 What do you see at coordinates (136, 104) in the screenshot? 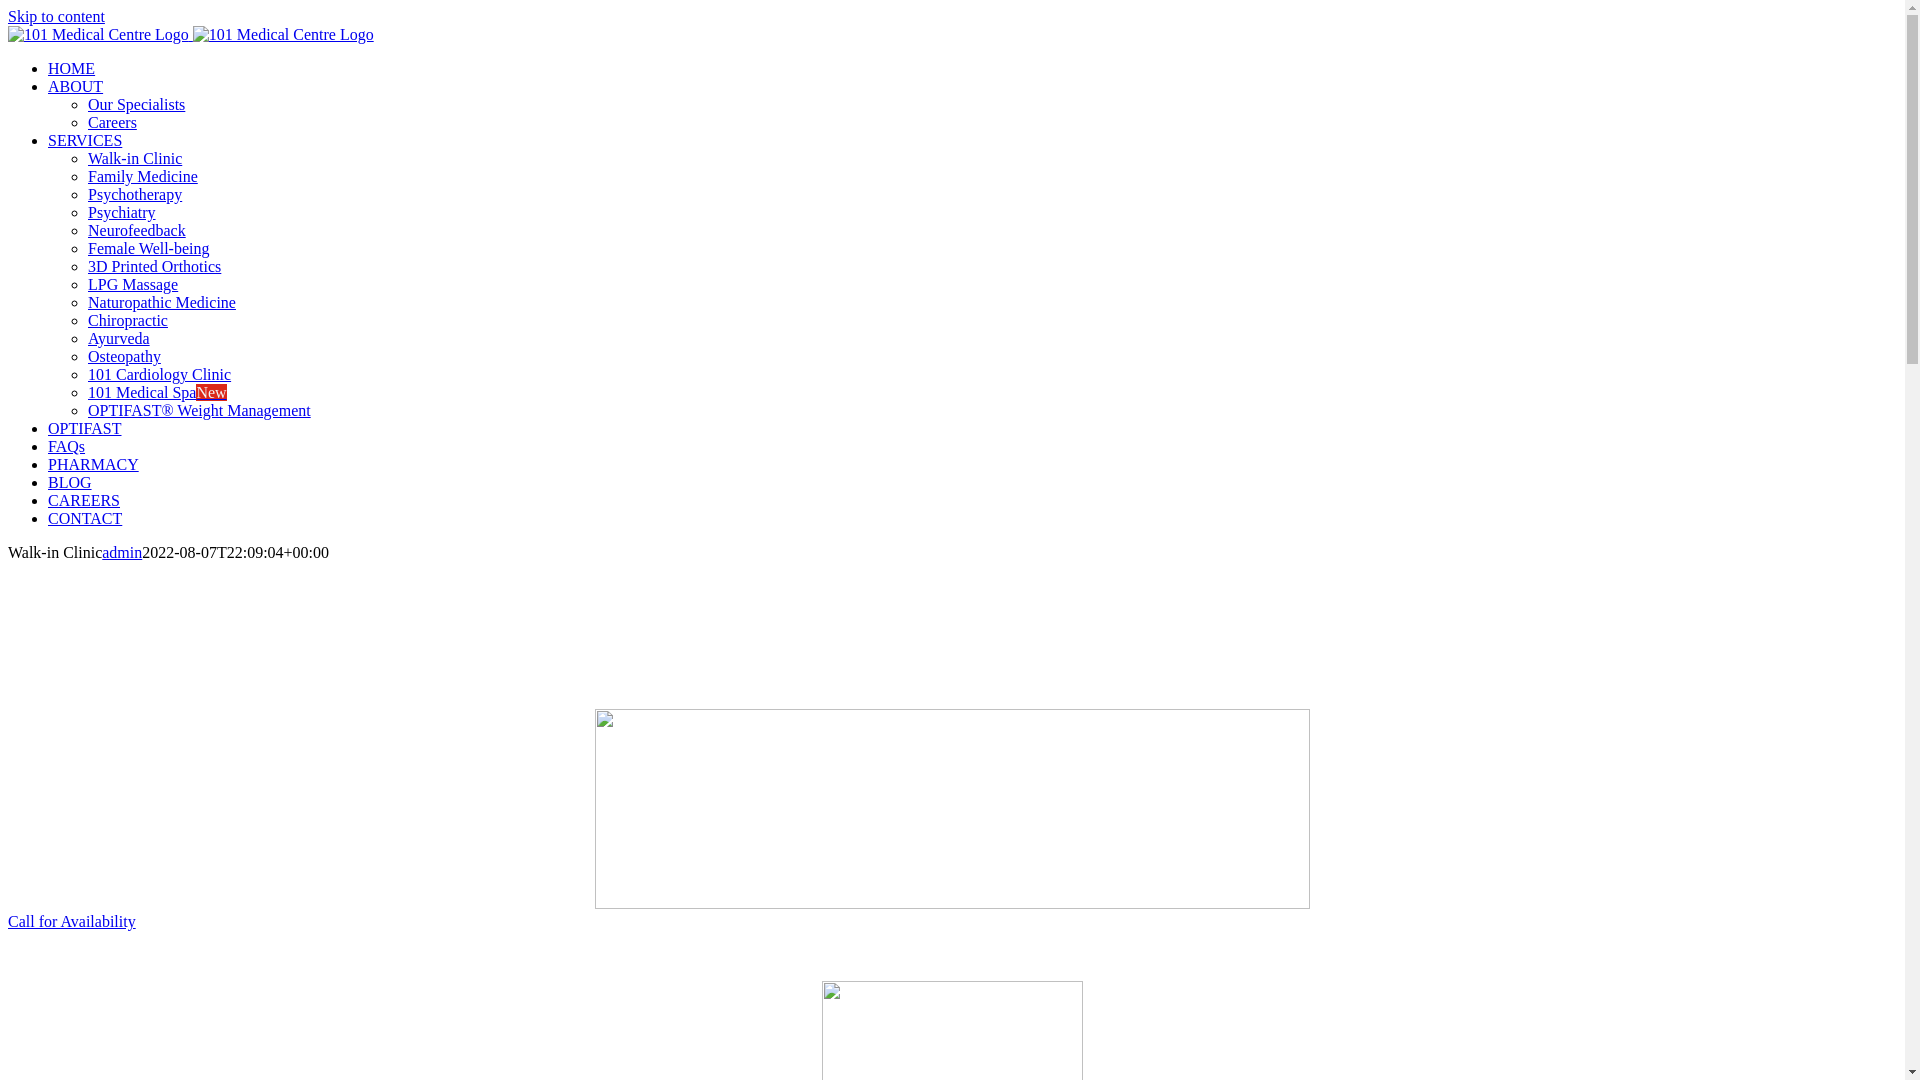
I see `Our Specialists` at bounding box center [136, 104].